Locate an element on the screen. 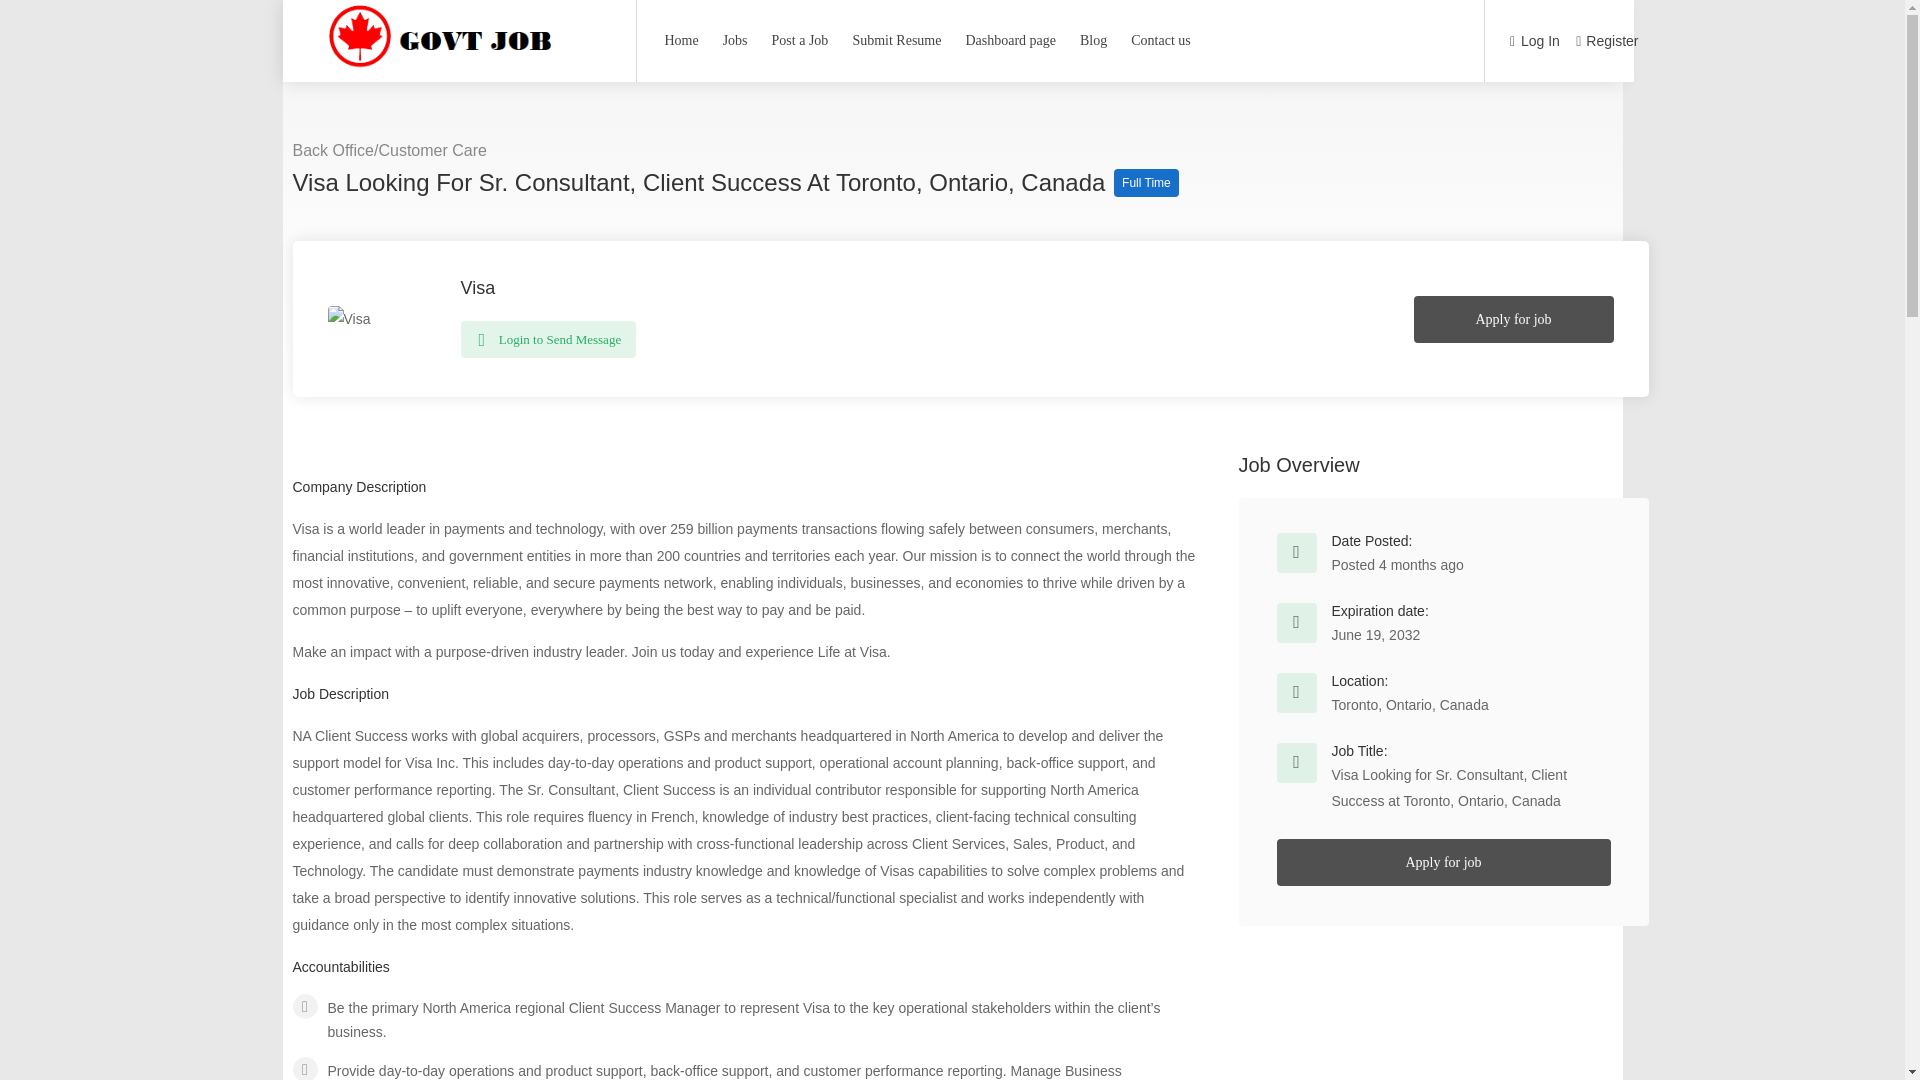 The width and height of the screenshot is (1920, 1080). Jobs is located at coordinates (735, 40).